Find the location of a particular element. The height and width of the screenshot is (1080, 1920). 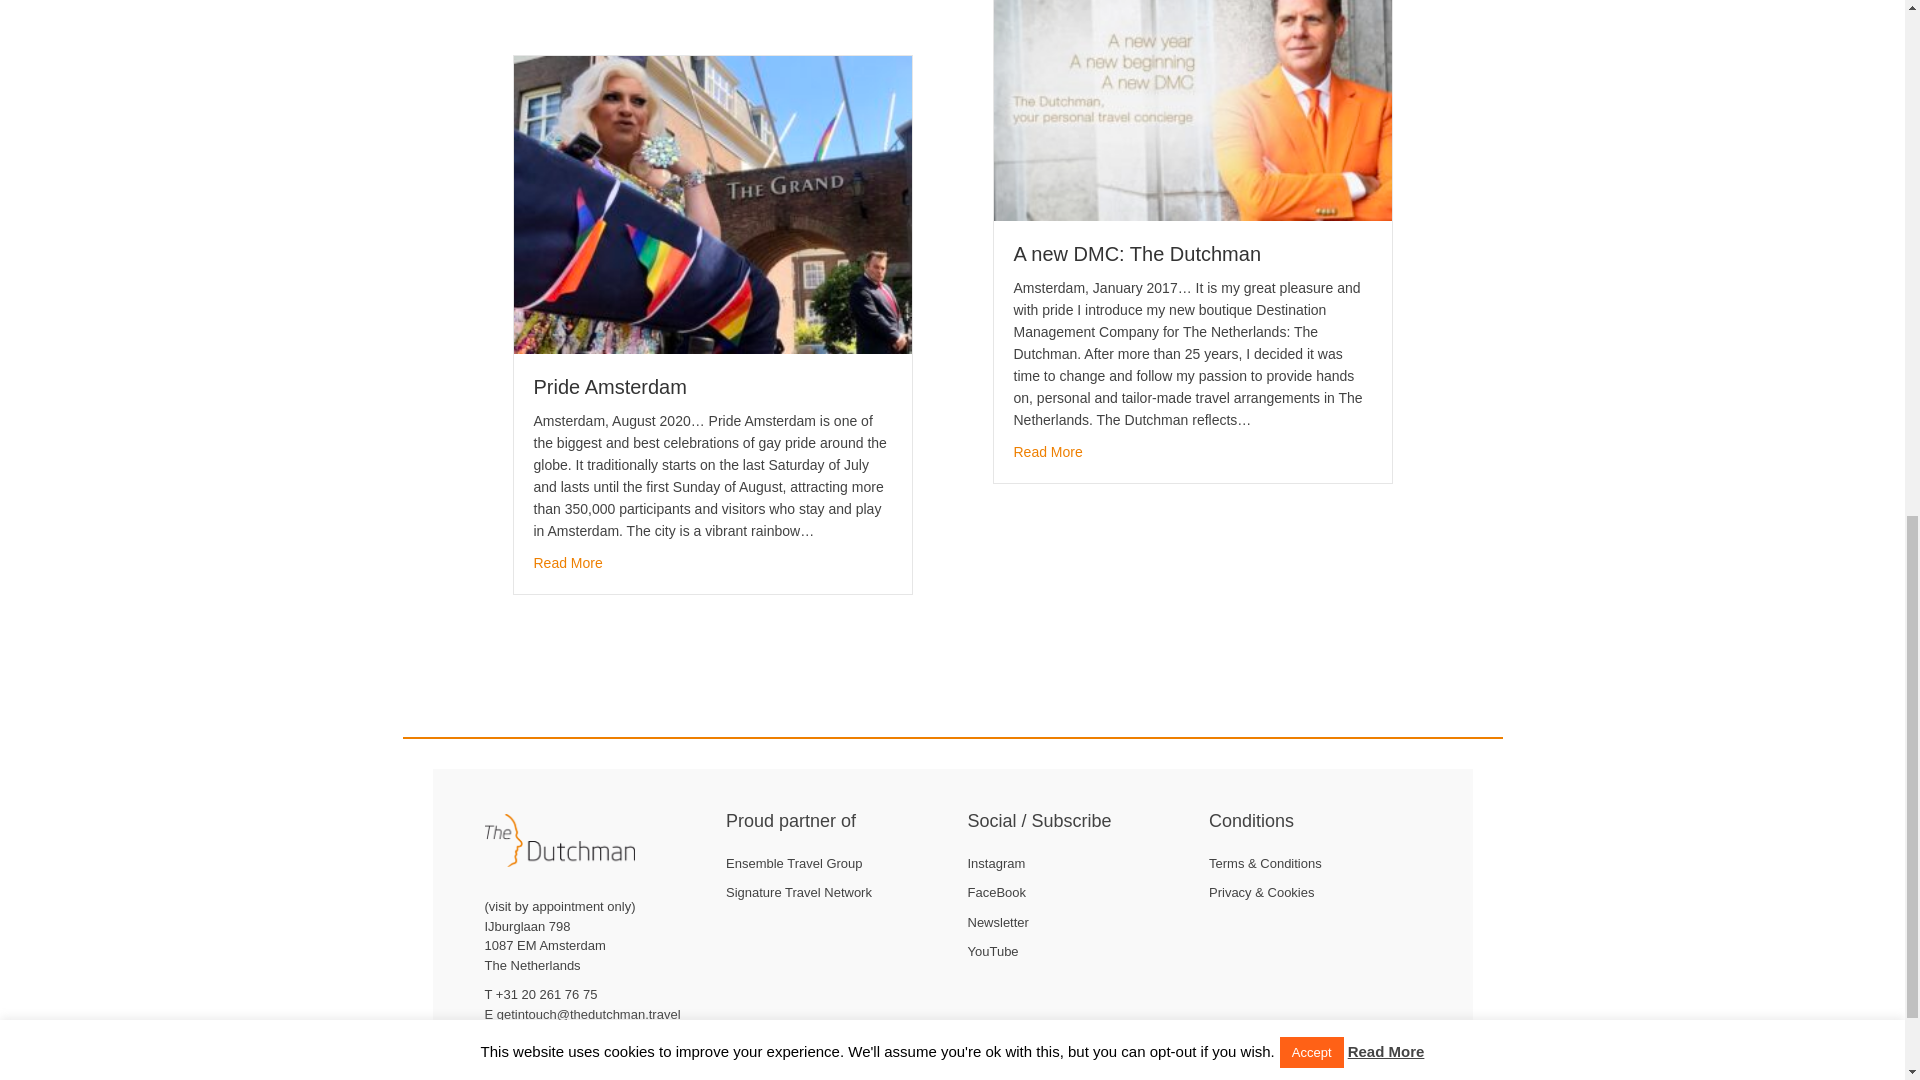

Read More is located at coordinates (1048, 452).